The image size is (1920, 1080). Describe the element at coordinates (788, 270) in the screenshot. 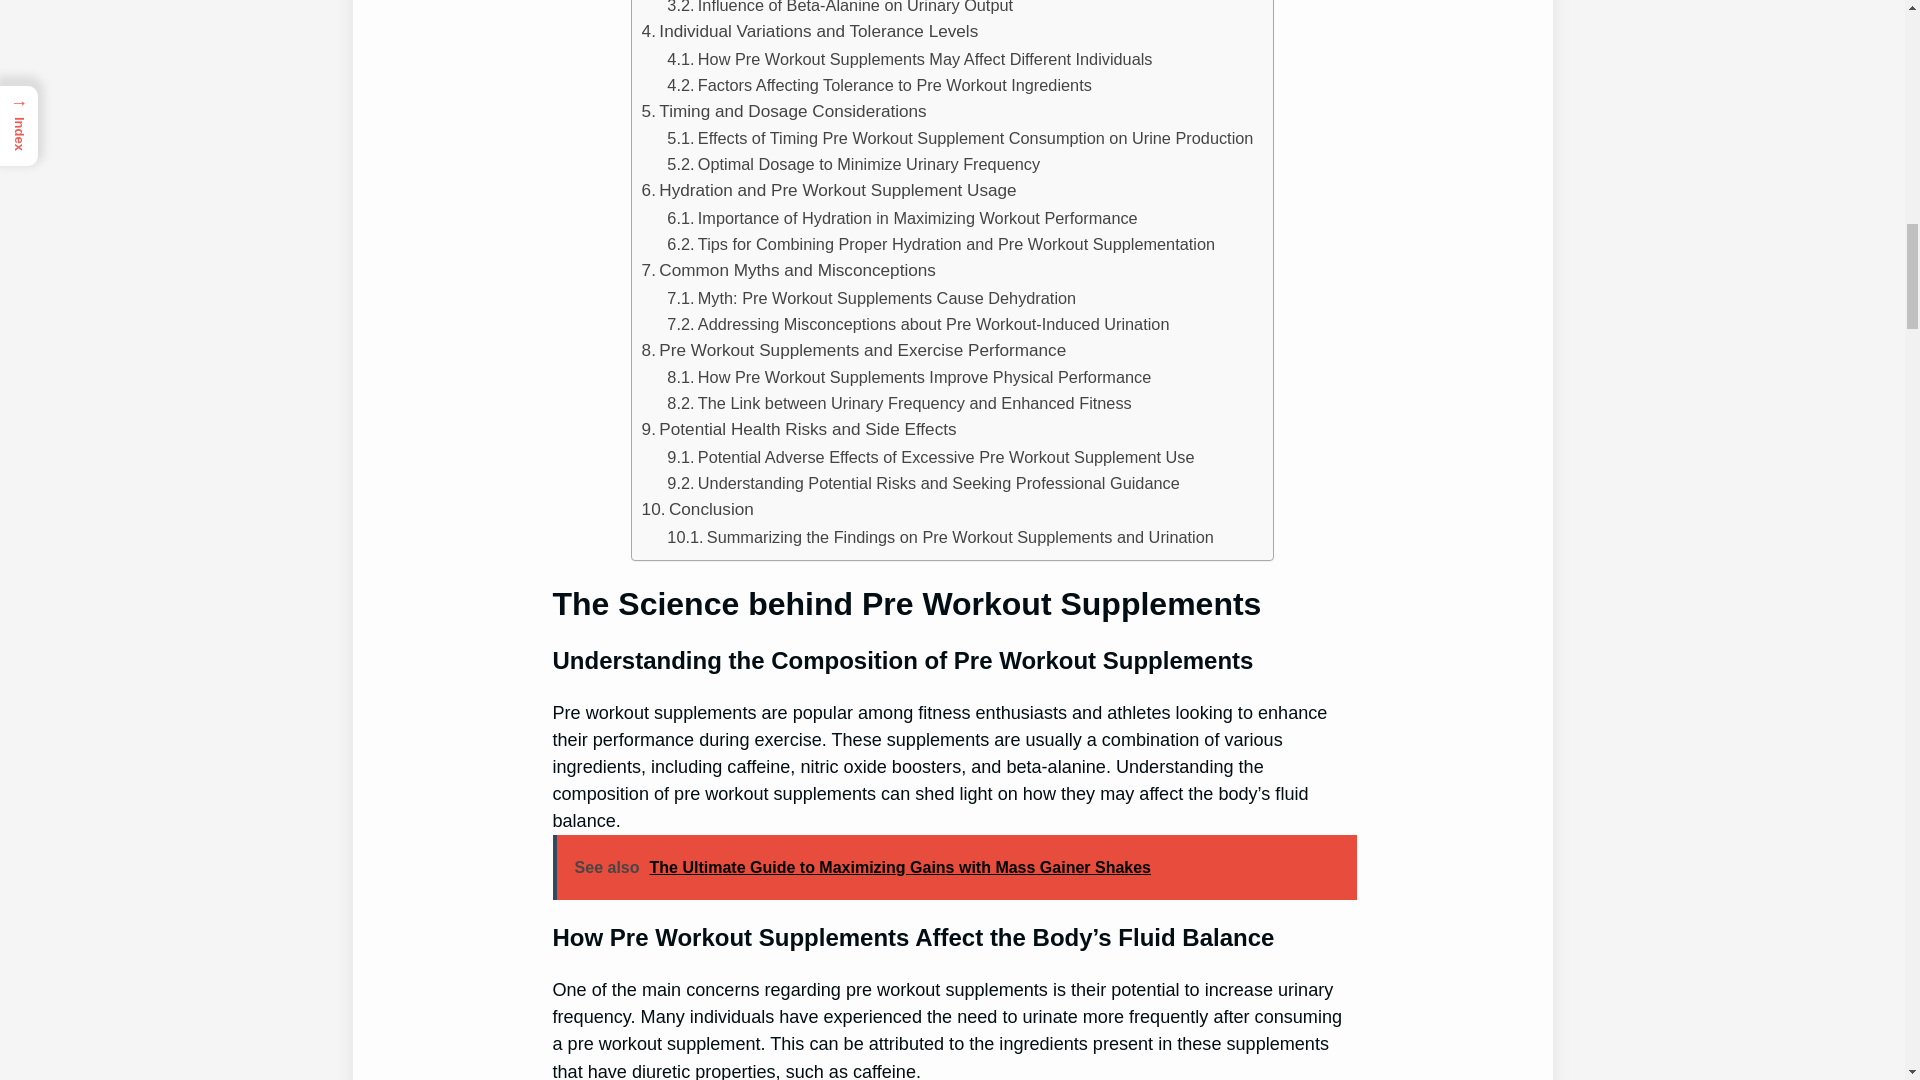

I see `Common Myths and Misconceptions` at that location.